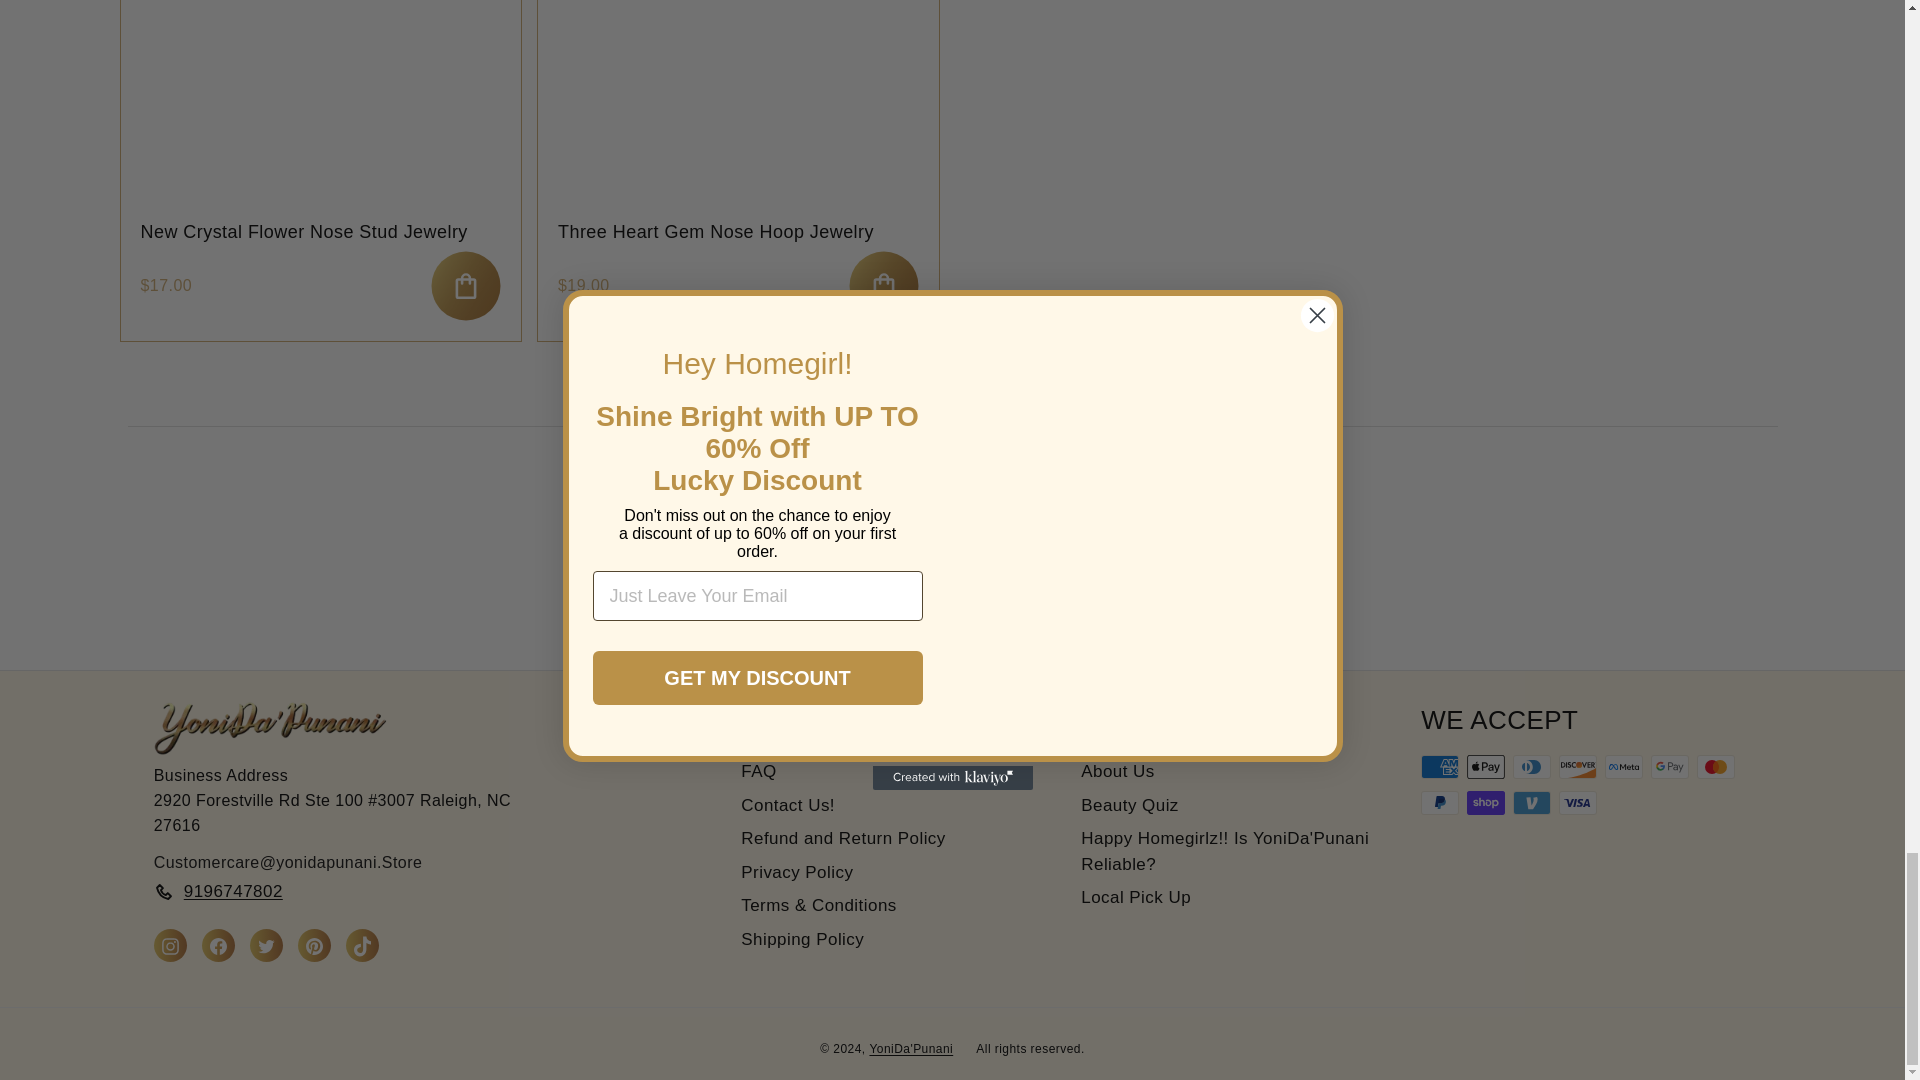  What do you see at coordinates (218, 945) in the screenshot?
I see `YoniDa'Punani on Facebook` at bounding box center [218, 945].